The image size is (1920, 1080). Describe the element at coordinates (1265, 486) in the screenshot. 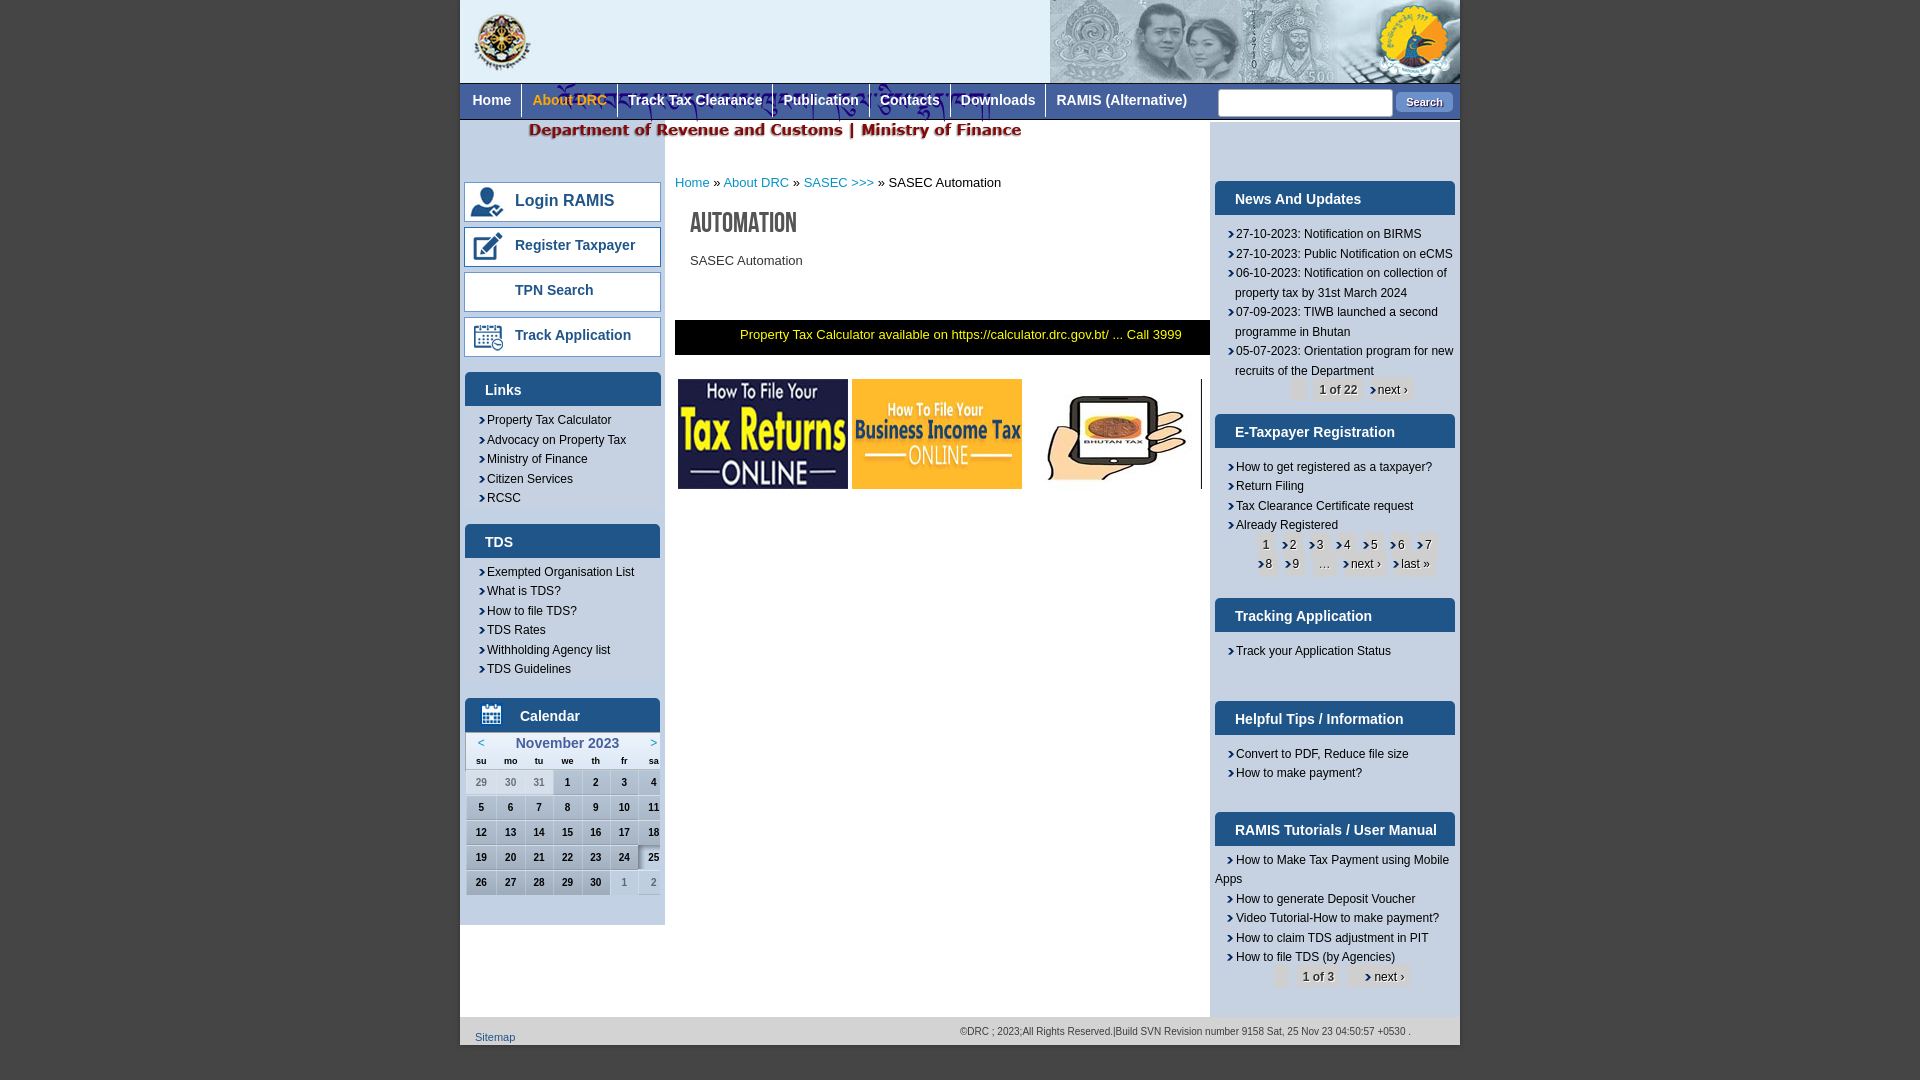

I see `Return Filing` at that location.